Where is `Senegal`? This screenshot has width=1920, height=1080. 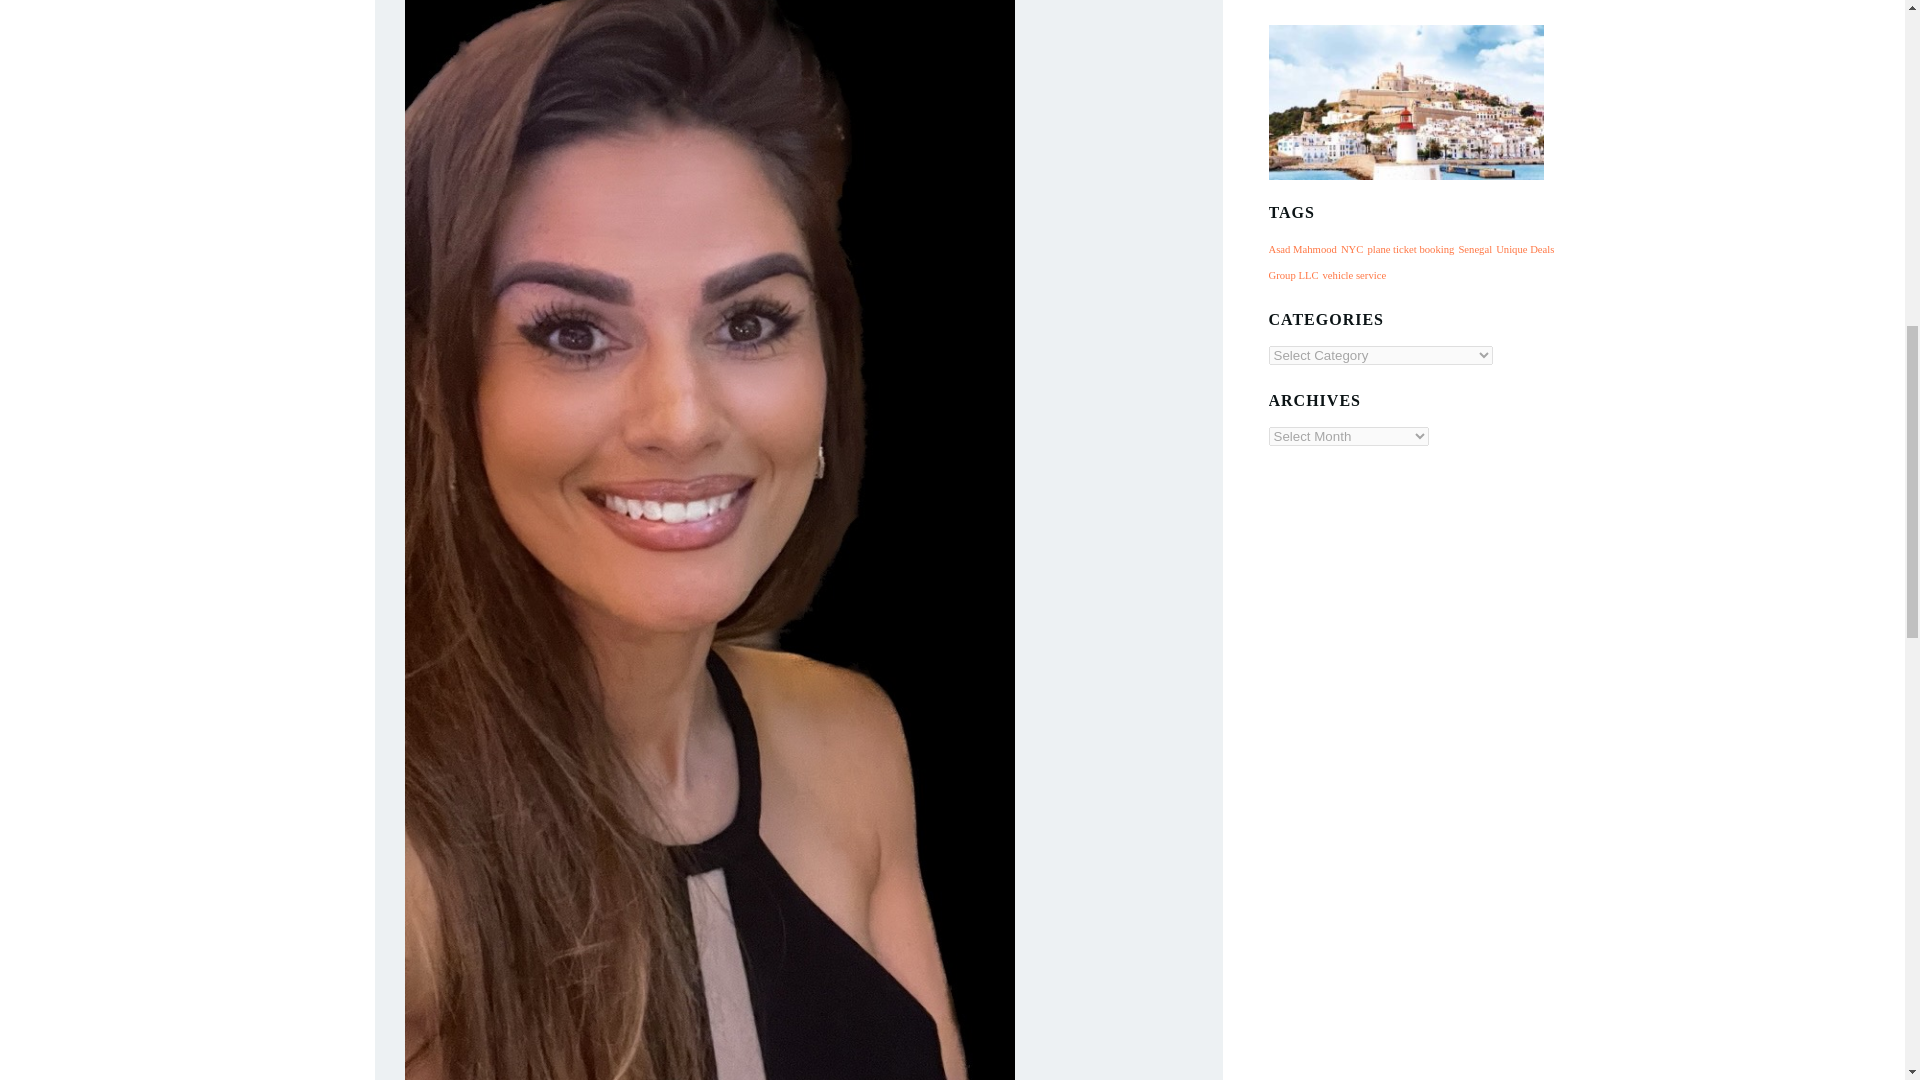 Senegal is located at coordinates (1474, 249).